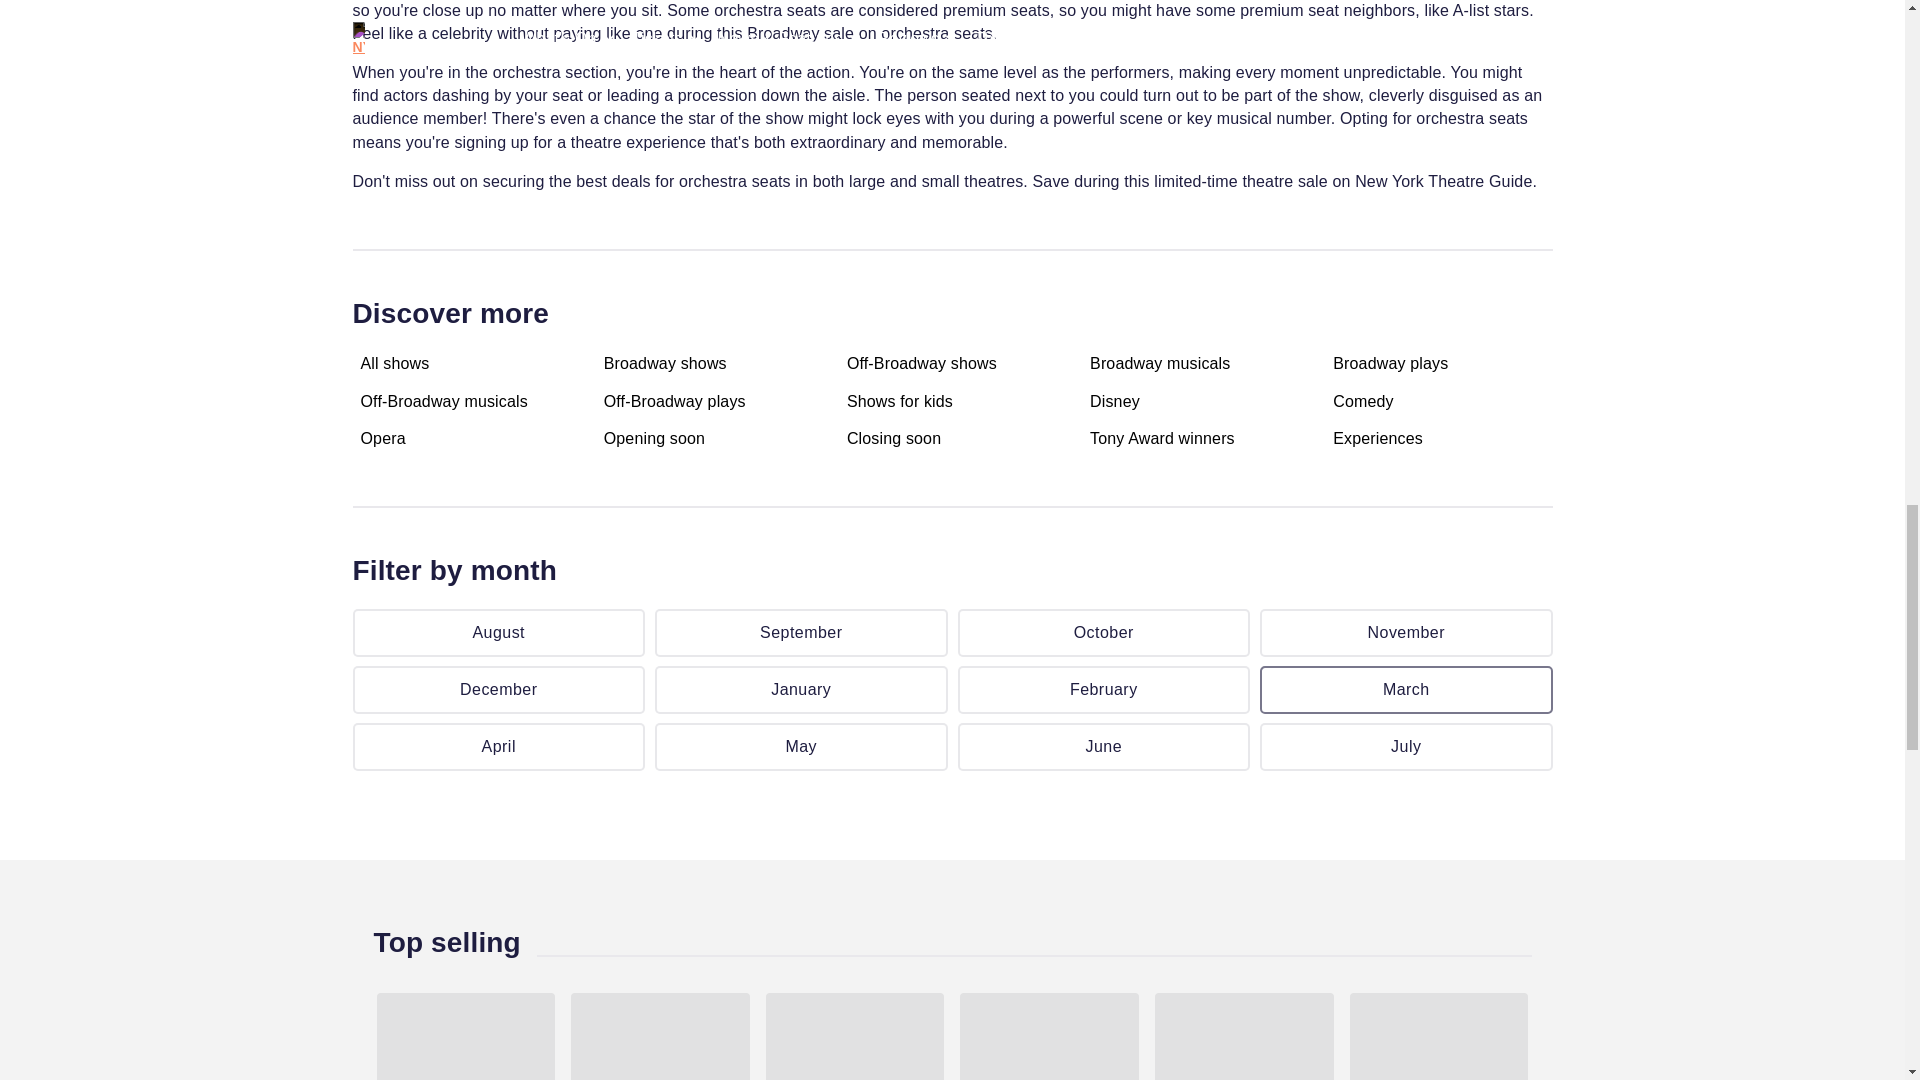  What do you see at coordinates (1160, 364) in the screenshot?
I see `Broadway musicals` at bounding box center [1160, 364].